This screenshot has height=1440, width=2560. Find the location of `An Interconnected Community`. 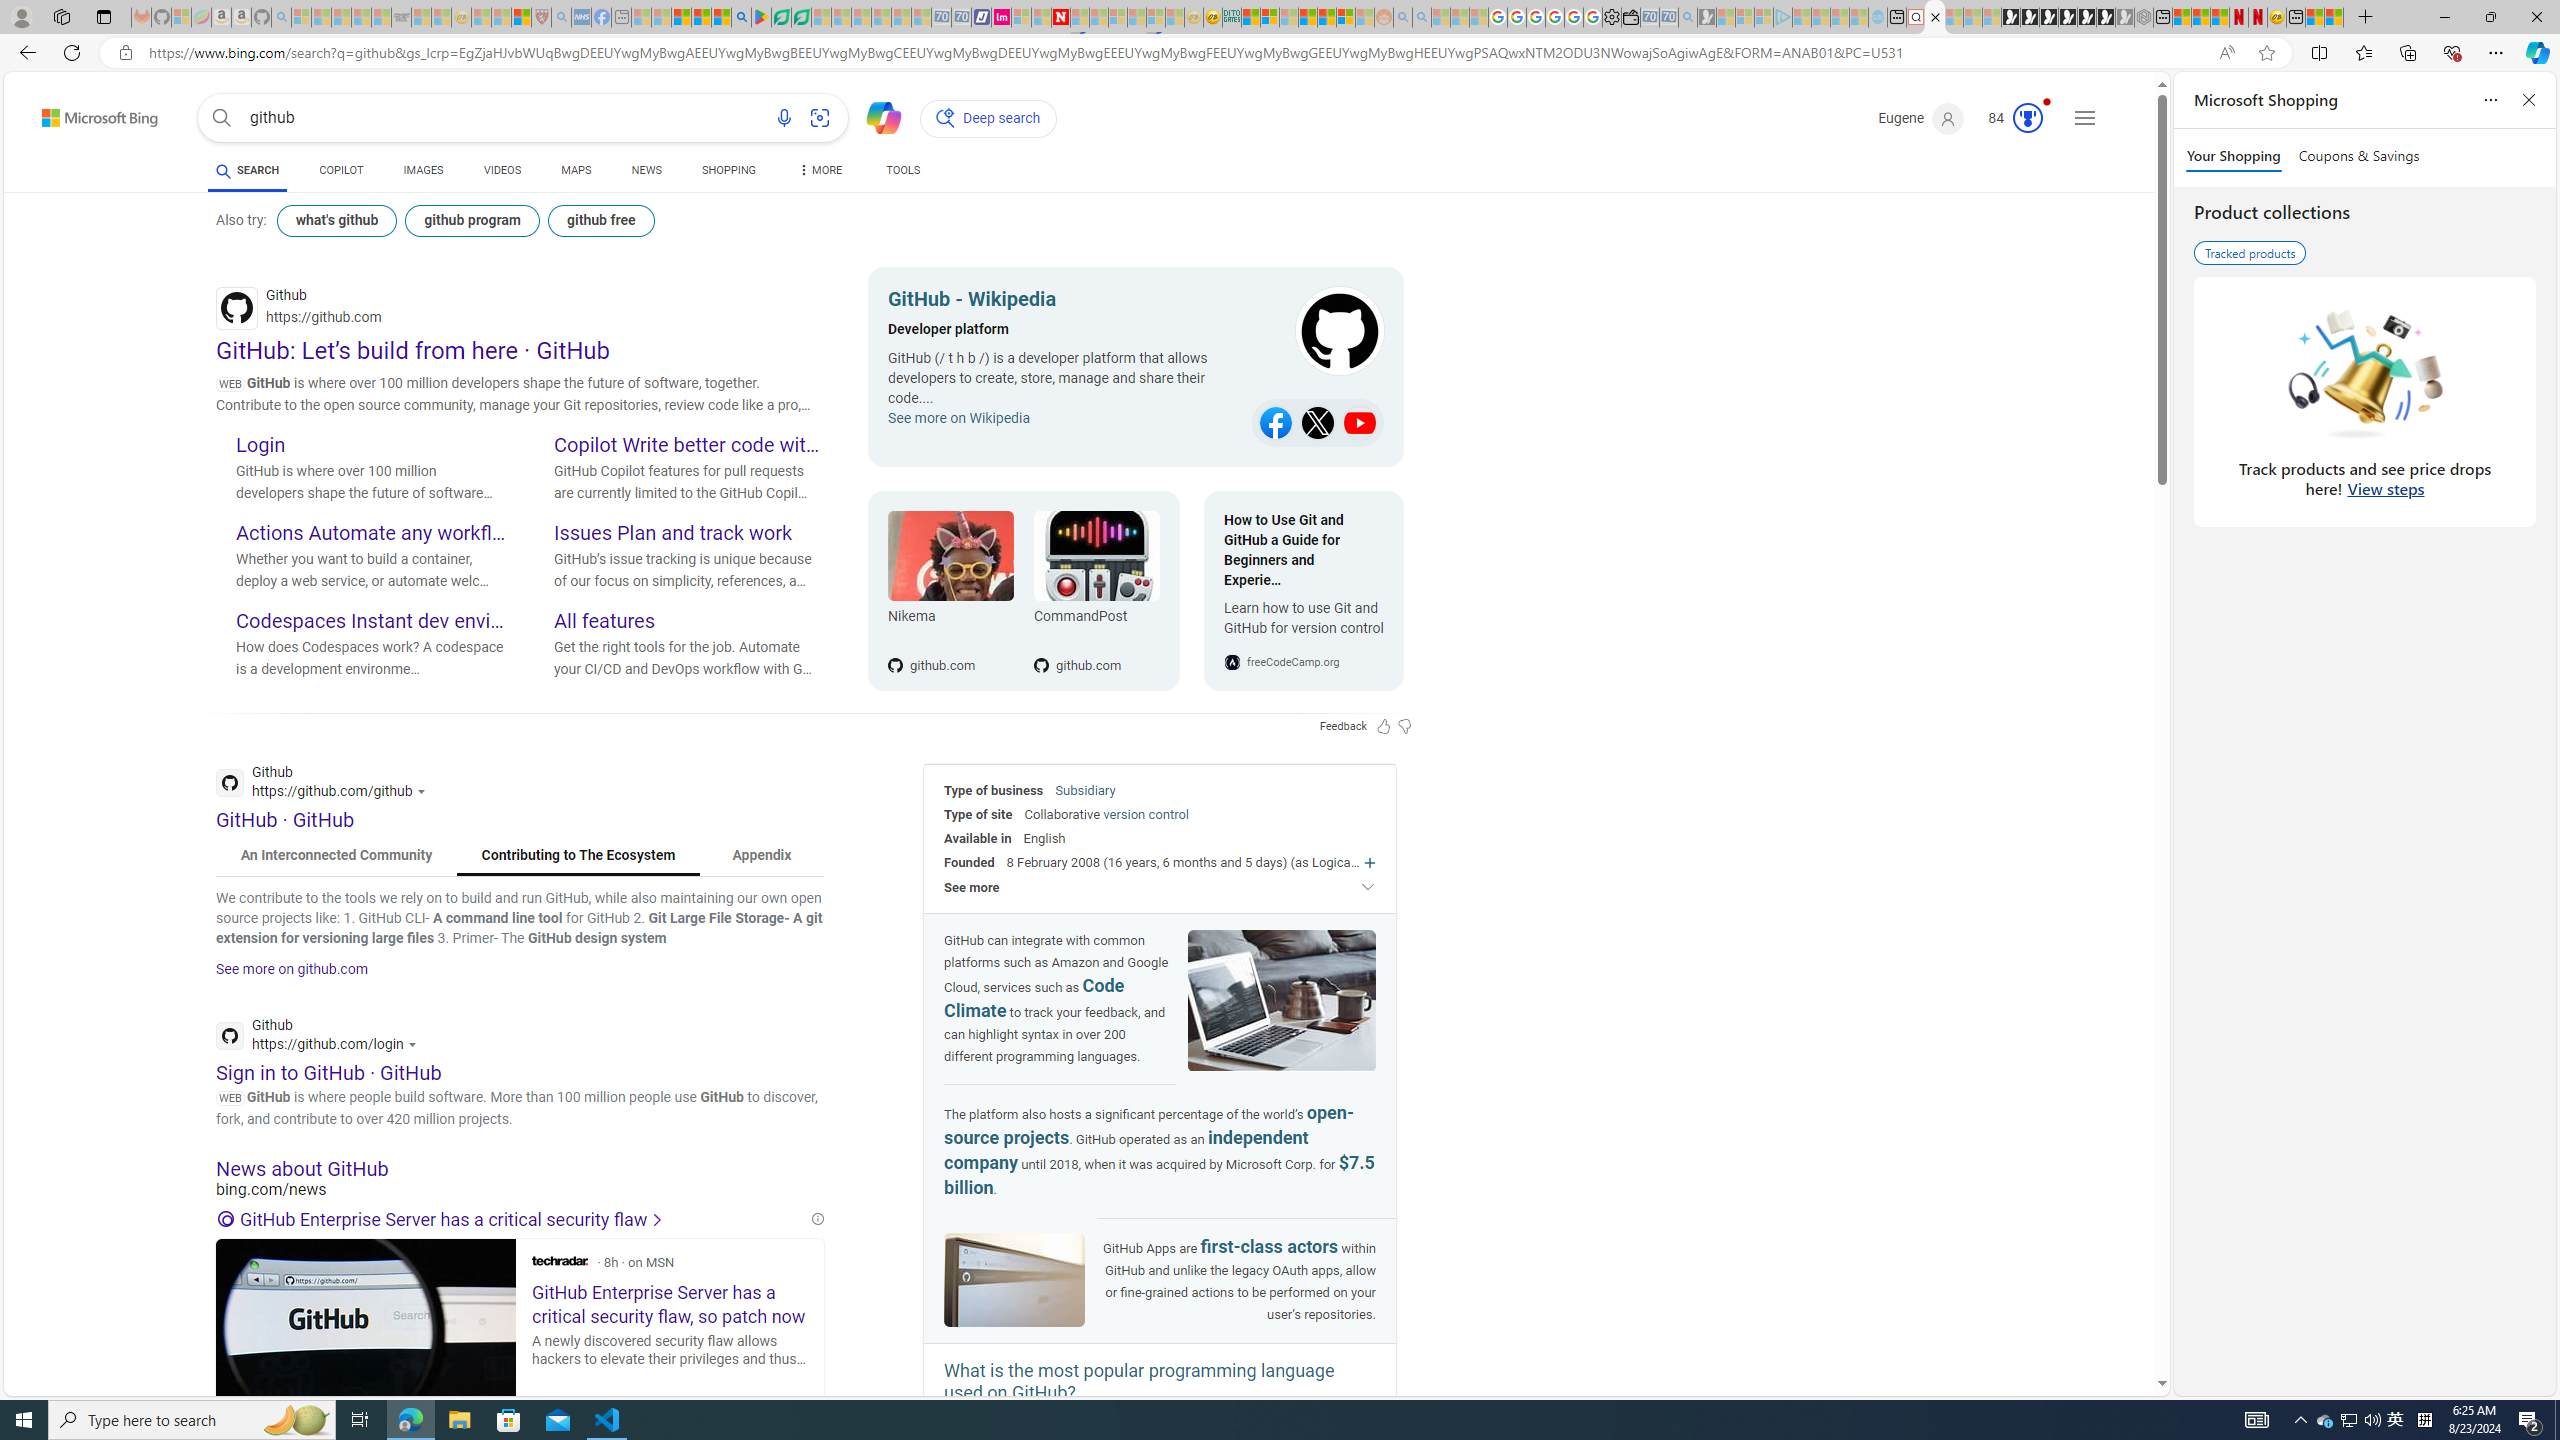

An Interconnected Community is located at coordinates (336, 856).